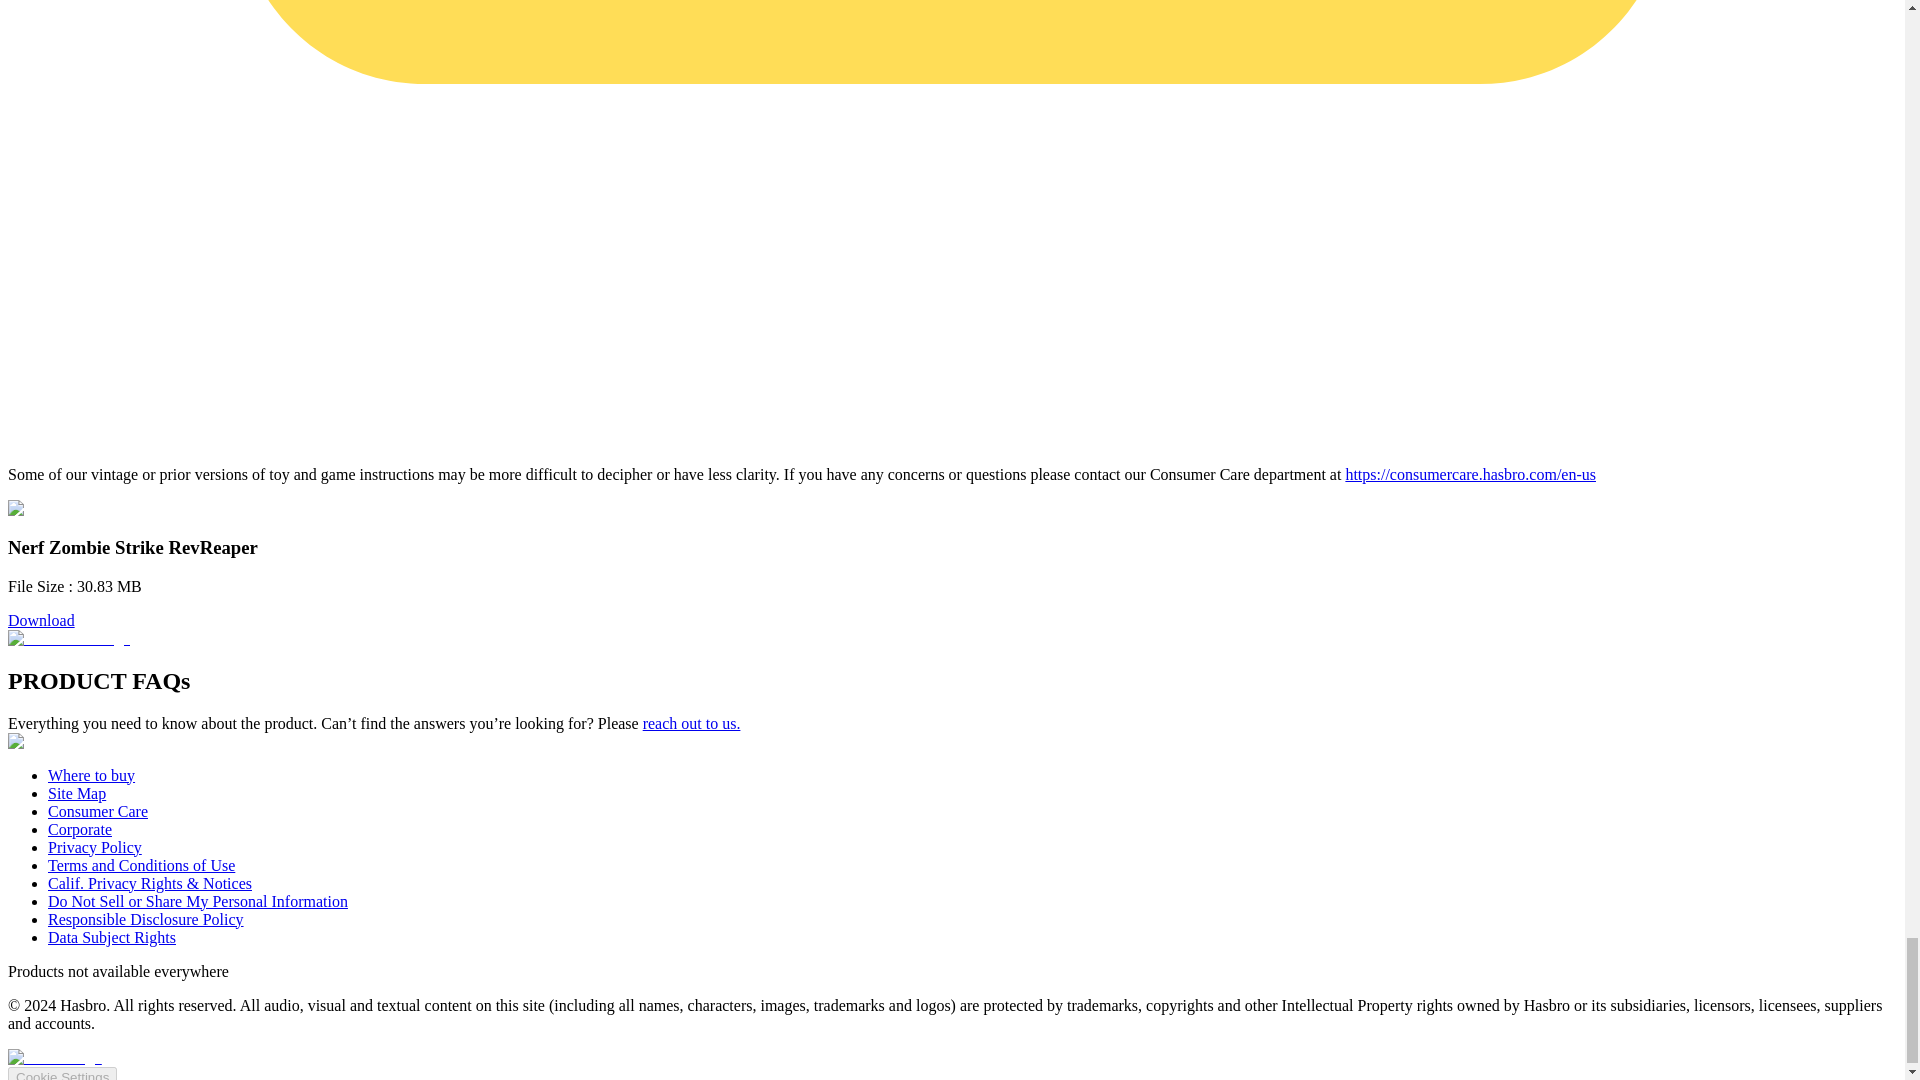 The width and height of the screenshot is (1920, 1080). What do you see at coordinates (91, 775) in the screenshot?
I see `Where to buy` at bounding box center [91, 775].